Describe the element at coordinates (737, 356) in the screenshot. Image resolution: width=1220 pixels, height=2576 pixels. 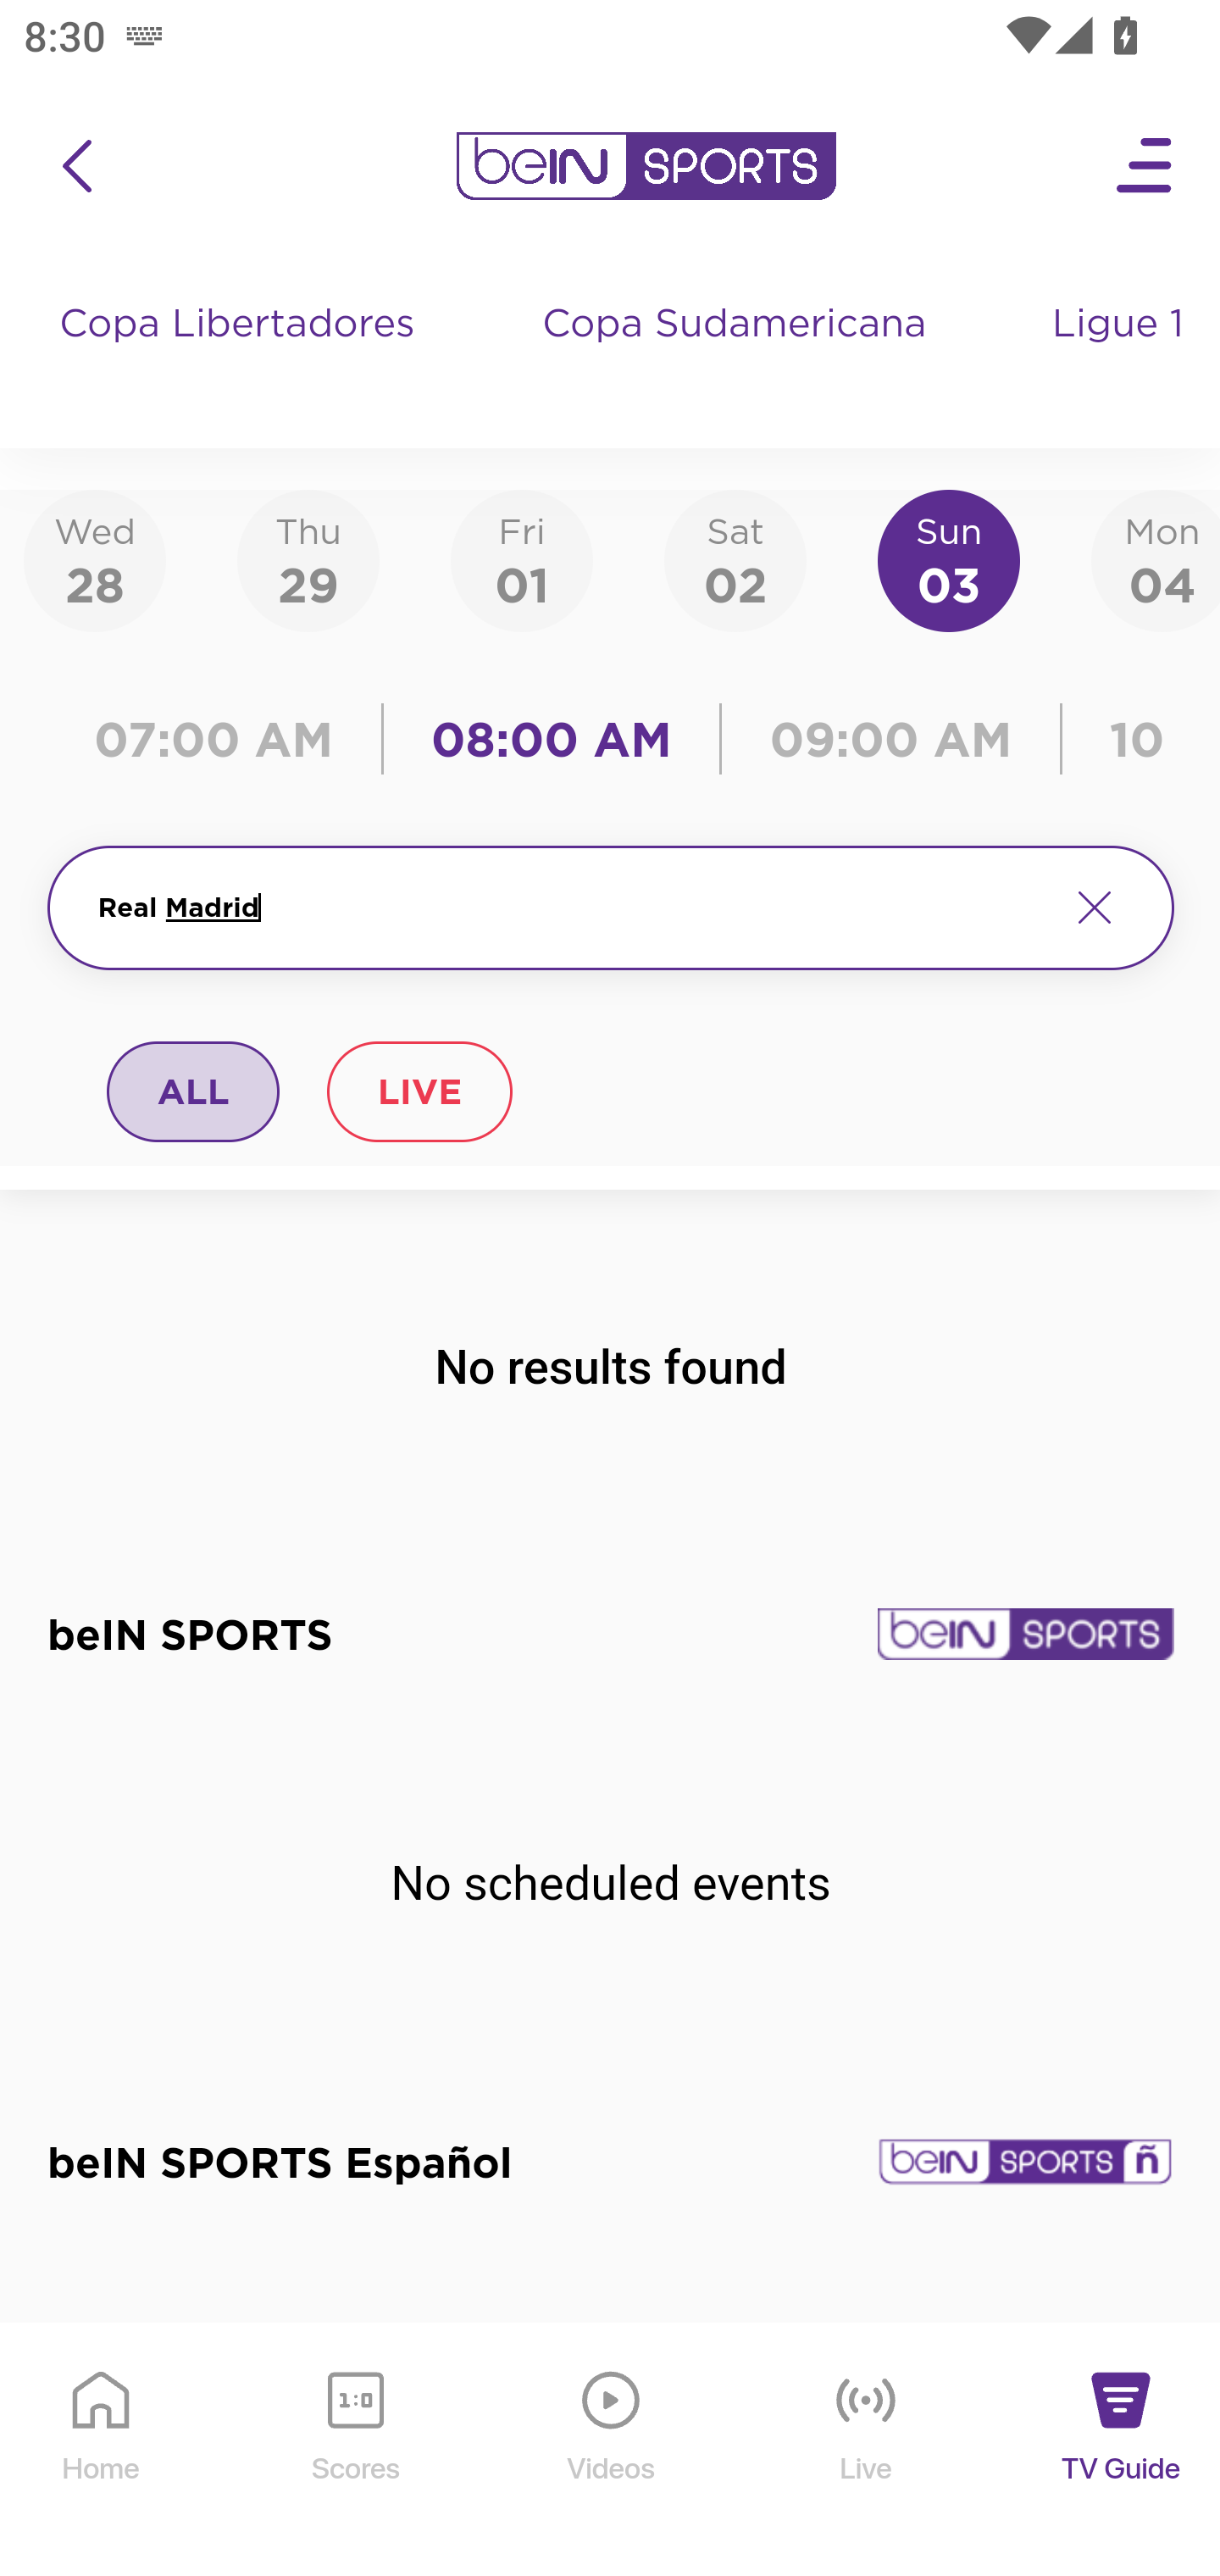
I see `Copa Sudamericana` at that location.